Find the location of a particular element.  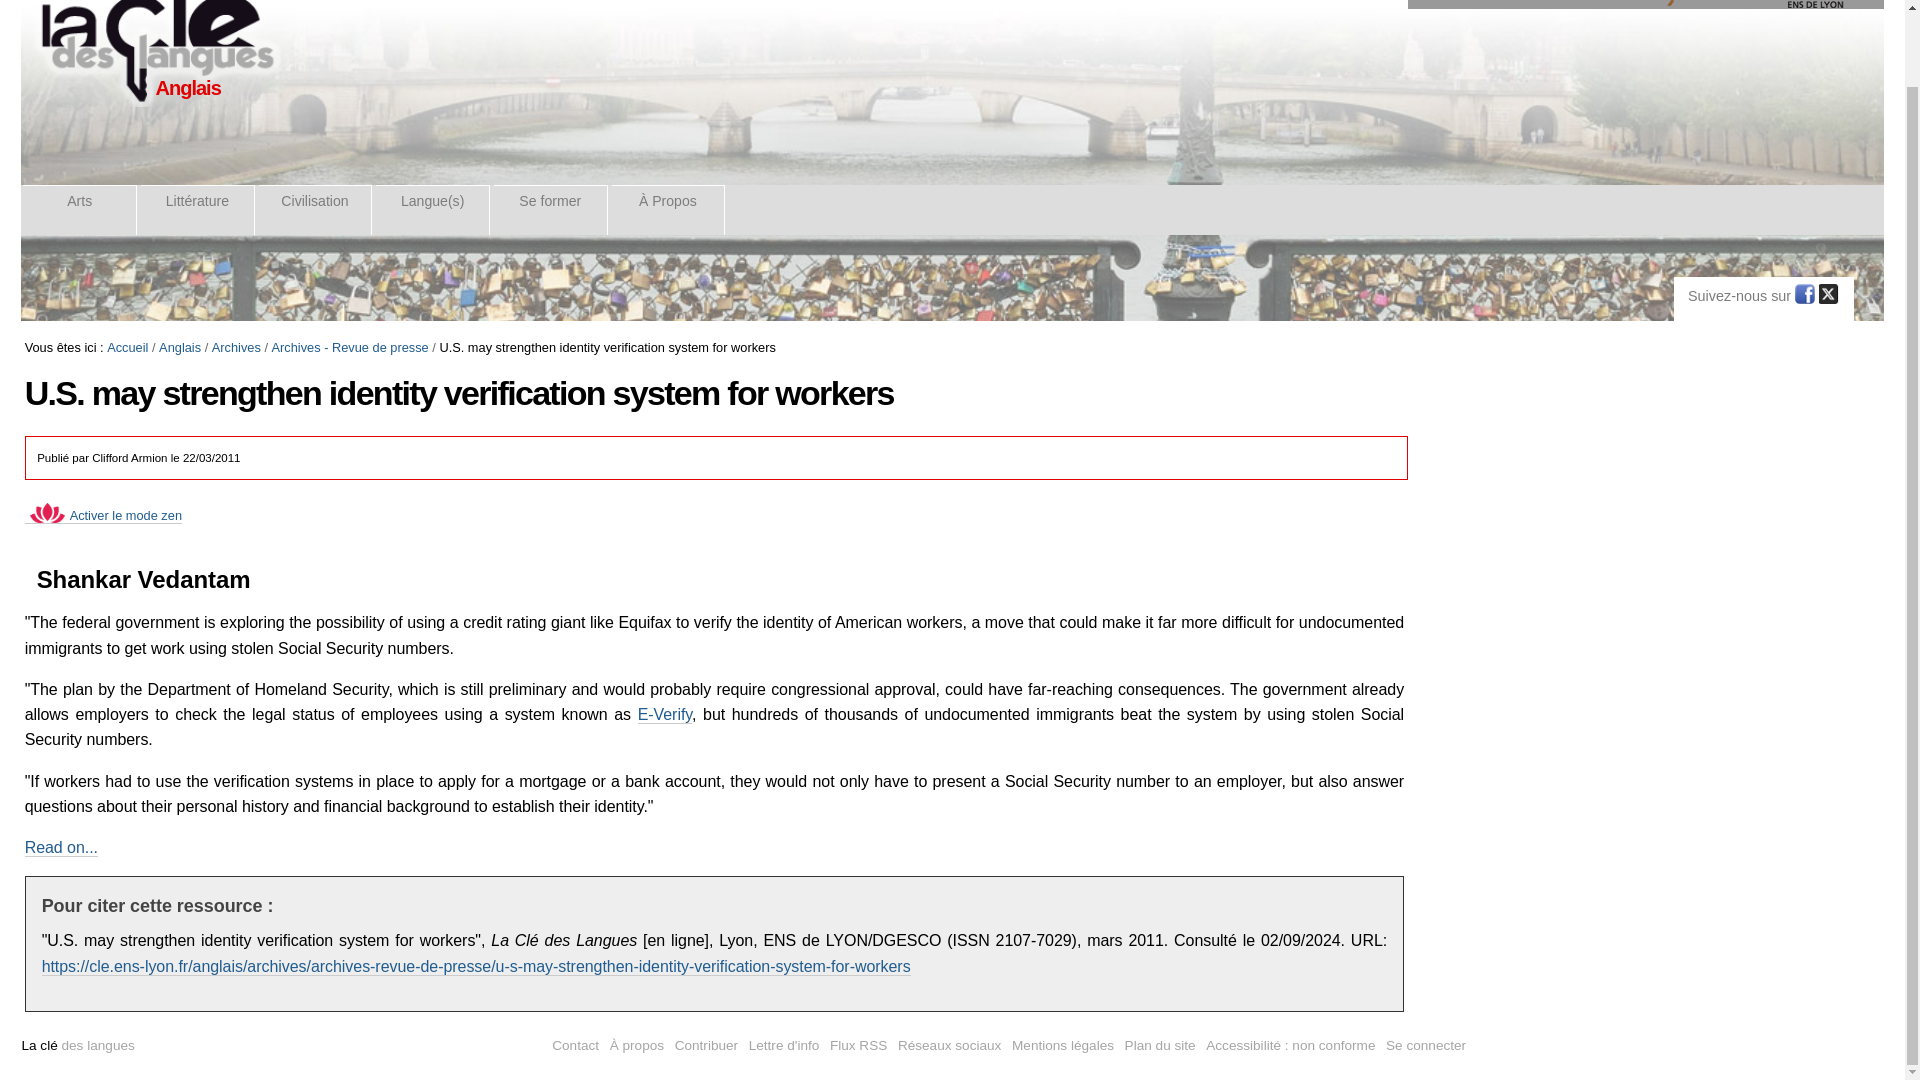

Civilisation is located at coordinates (316, 209).